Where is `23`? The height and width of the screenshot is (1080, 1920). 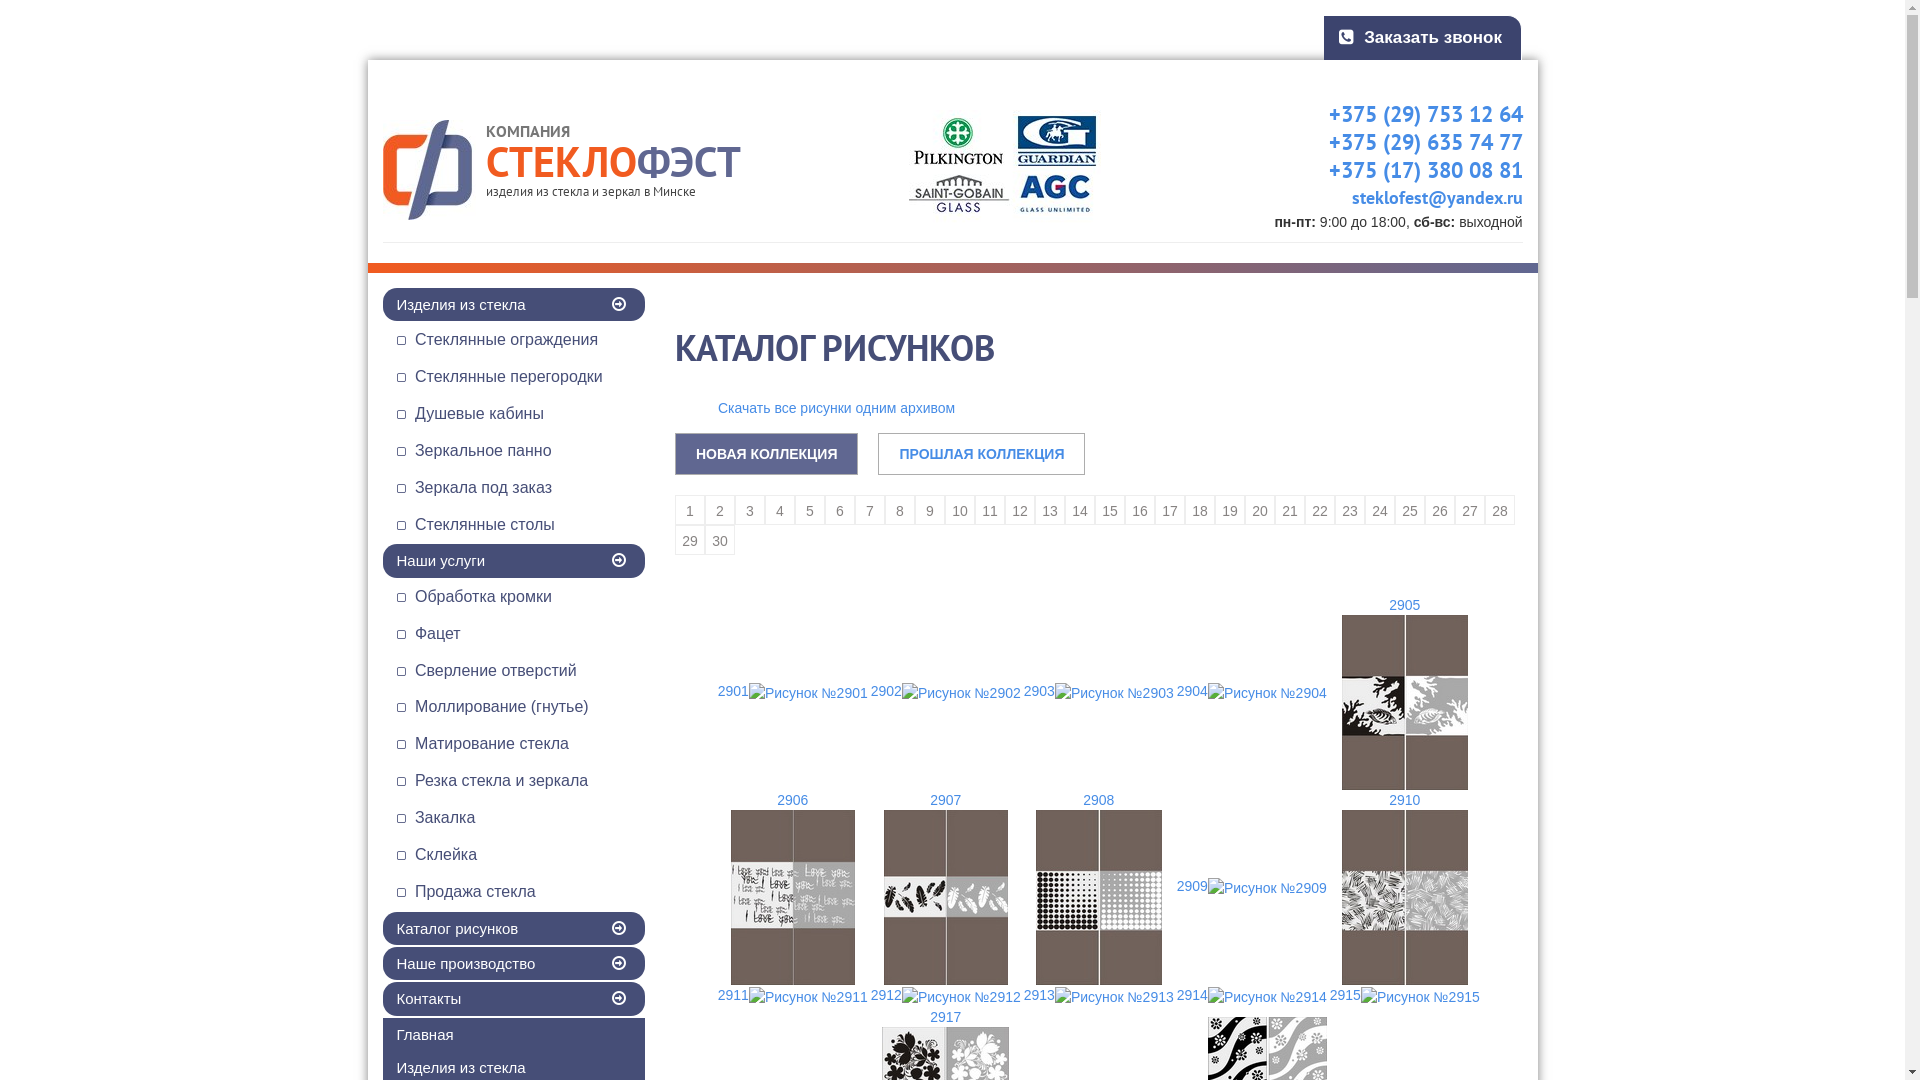 23 is located at coordinates (1350, 510).